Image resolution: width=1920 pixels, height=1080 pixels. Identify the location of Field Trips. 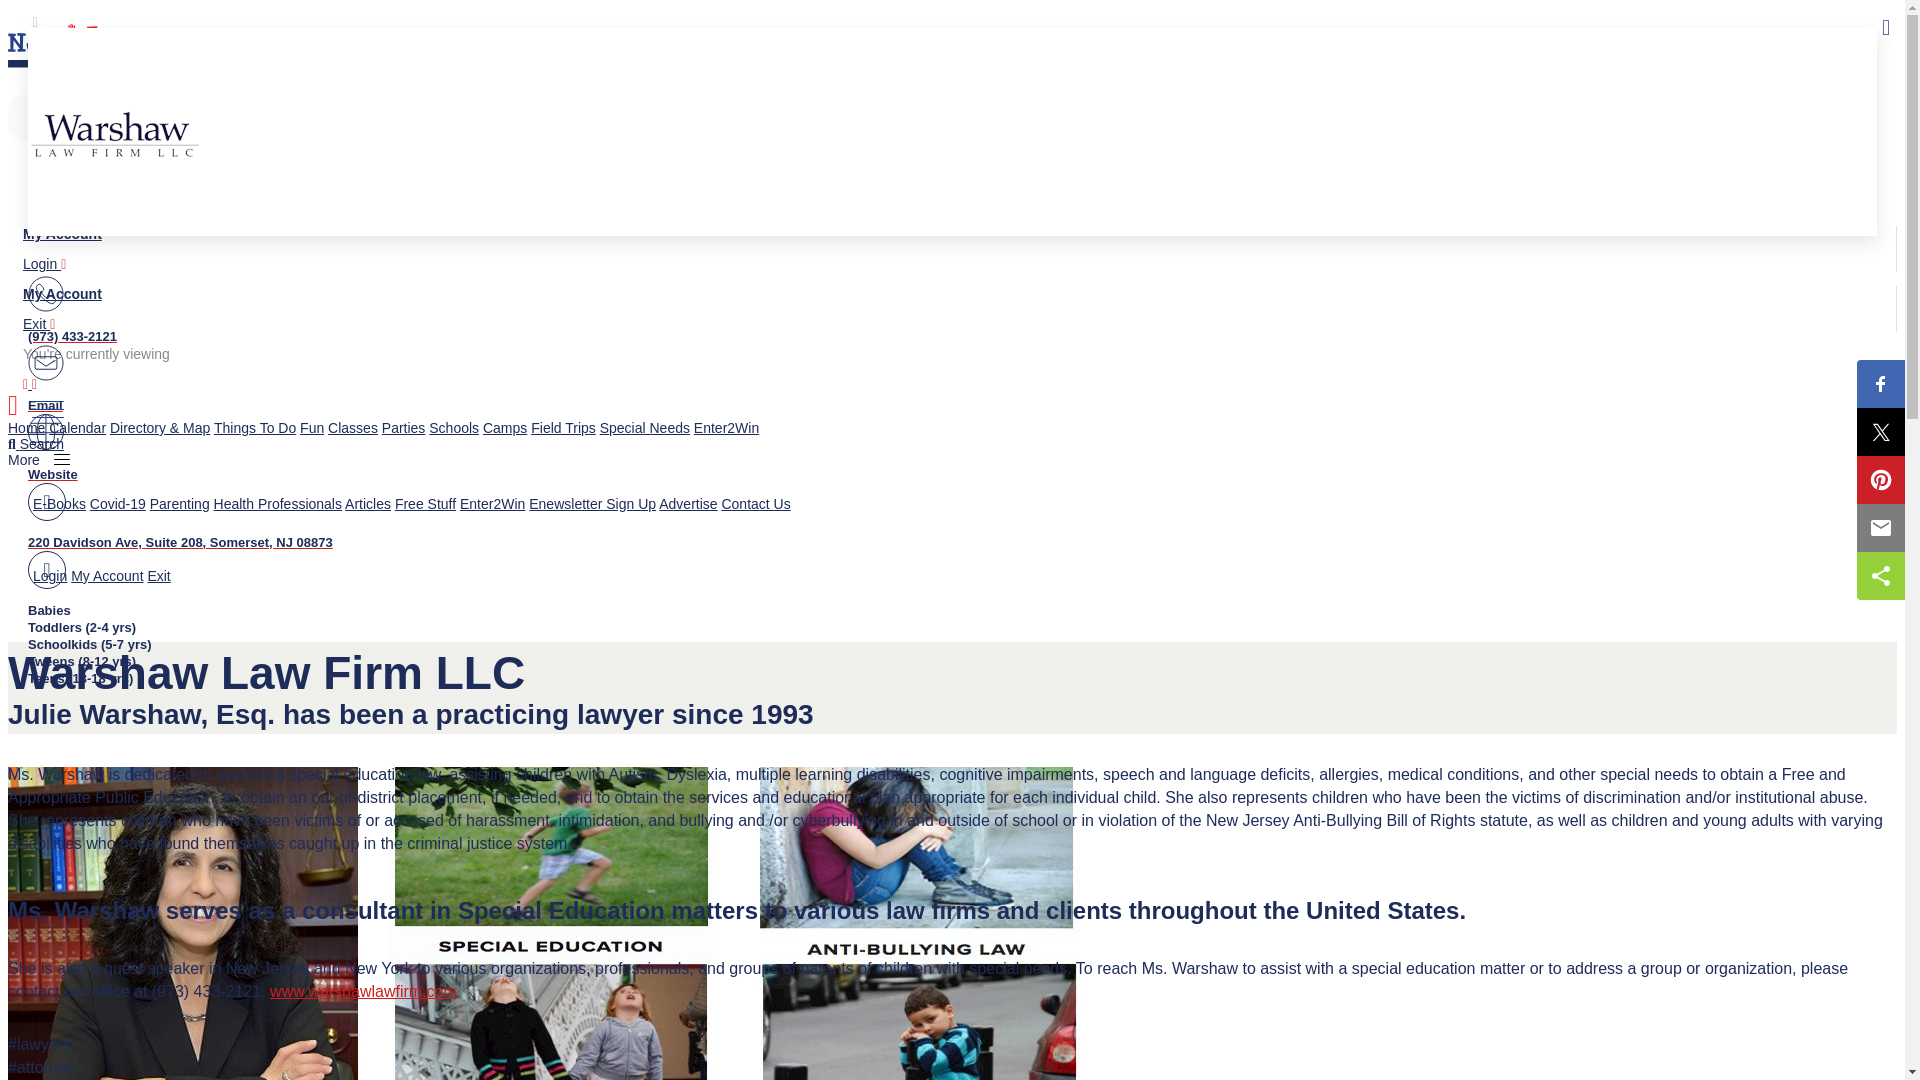
(563, 428).